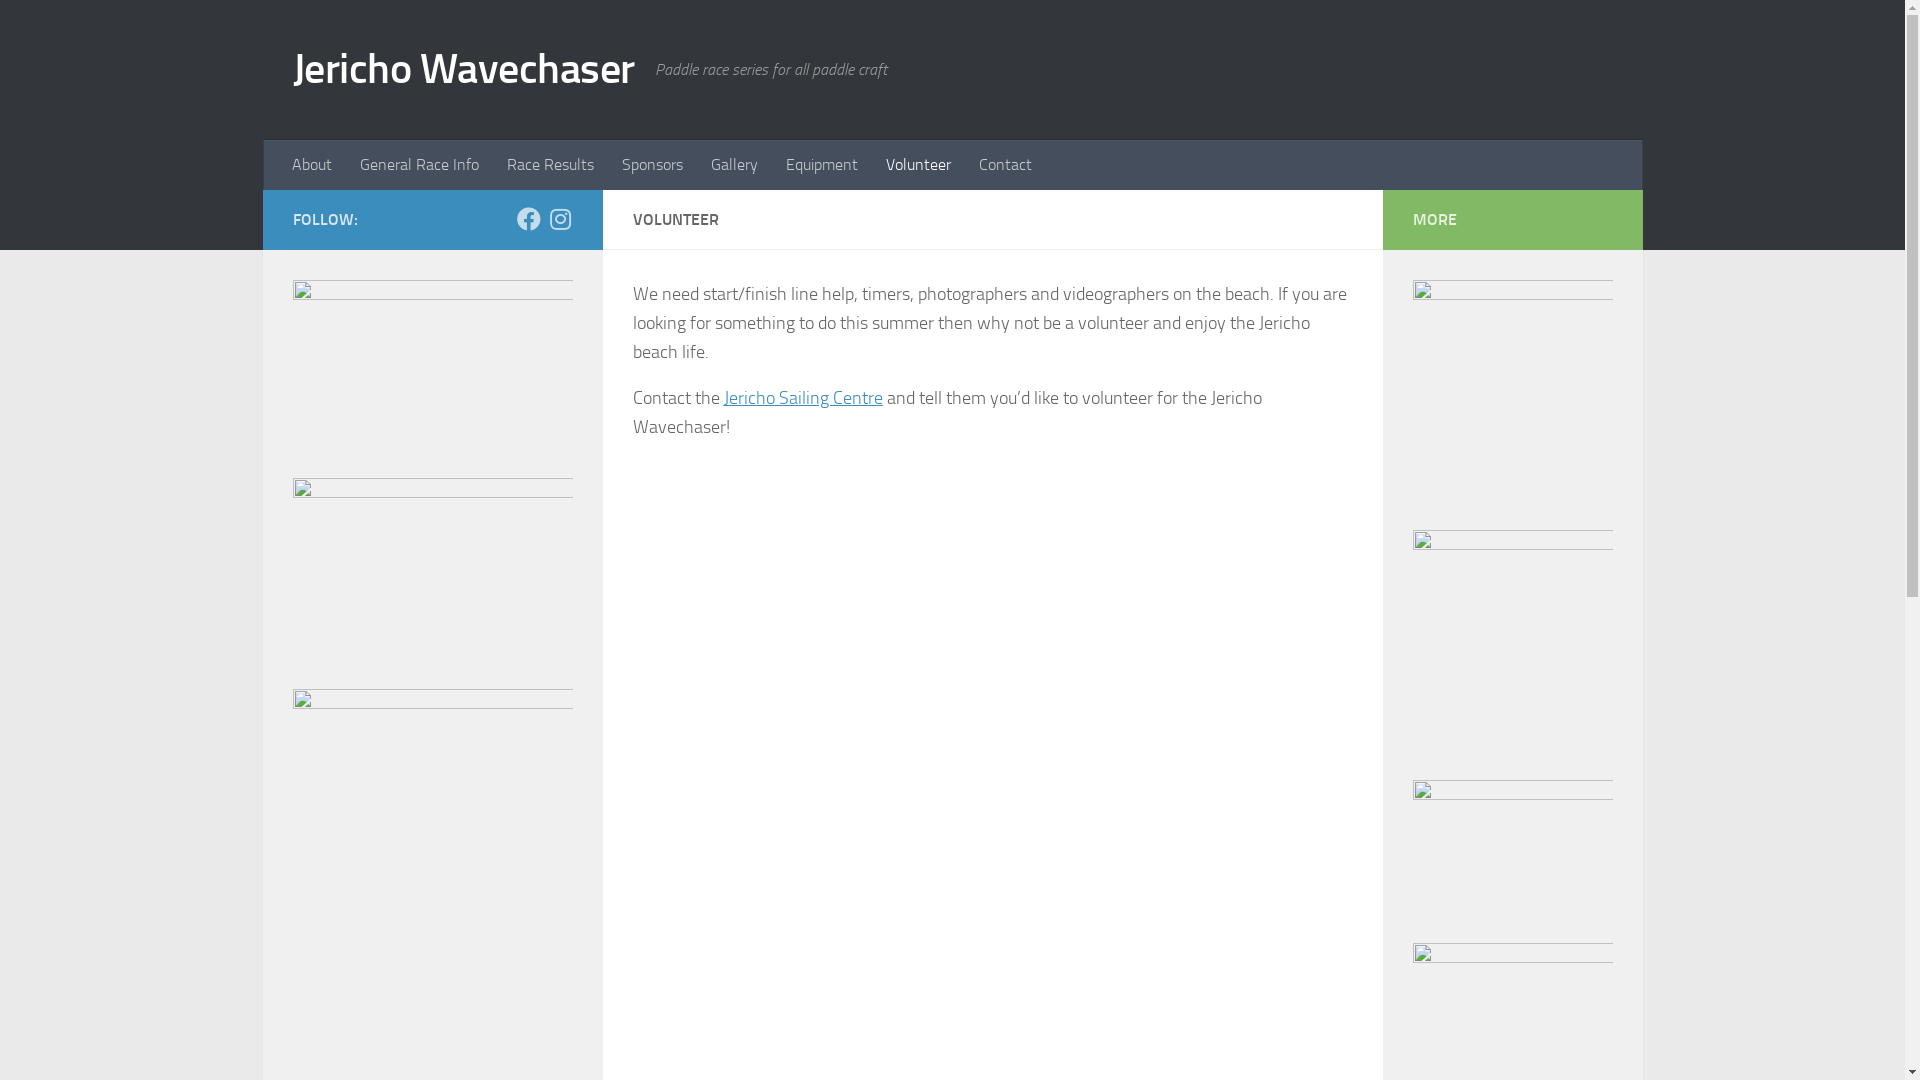 The image size is (1920, 1080). What do you see at coordinates (734, 165) in the screenshot?
I see `Gallery` at bounding box center [734, 165].